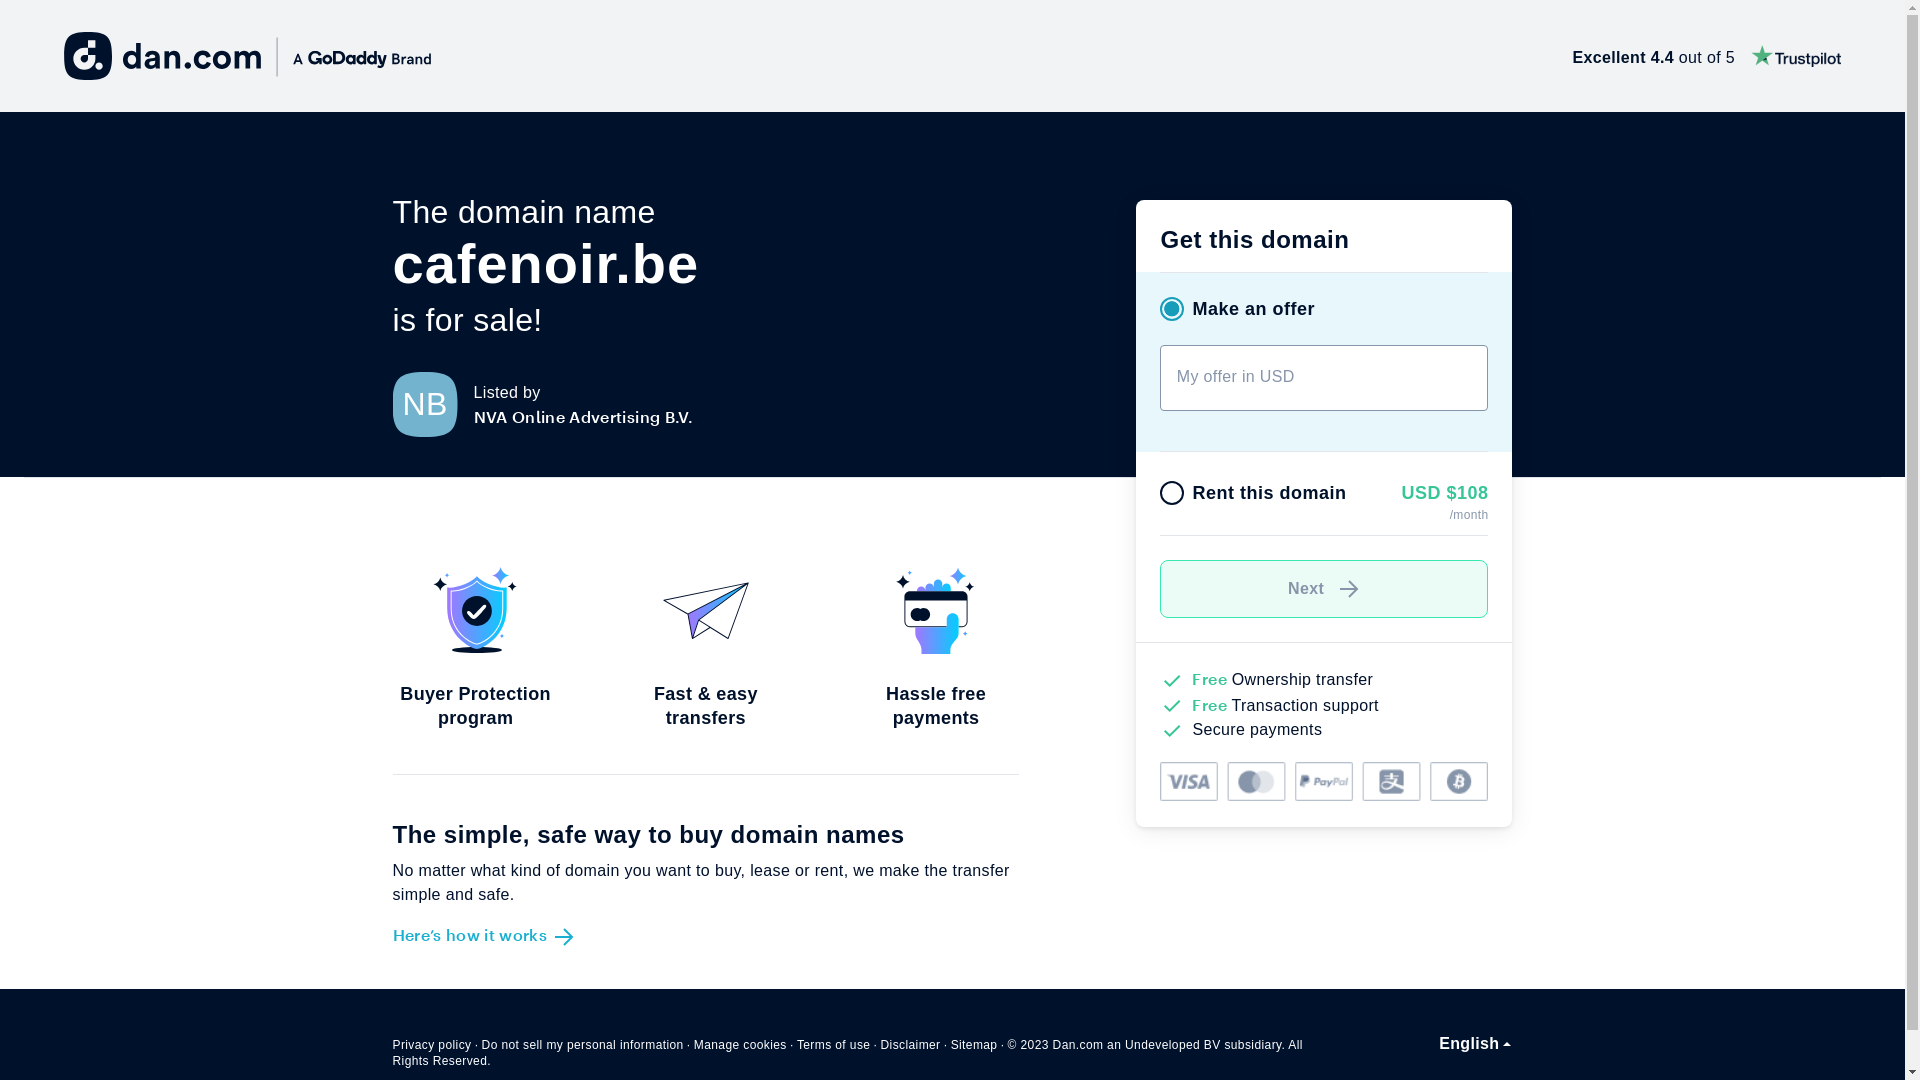 This screenshot has height=1080, width=1920. What do you see at coordinates (1475, 1044) in the screenshot?
I see `English` at bounding box center [1475, 1044].